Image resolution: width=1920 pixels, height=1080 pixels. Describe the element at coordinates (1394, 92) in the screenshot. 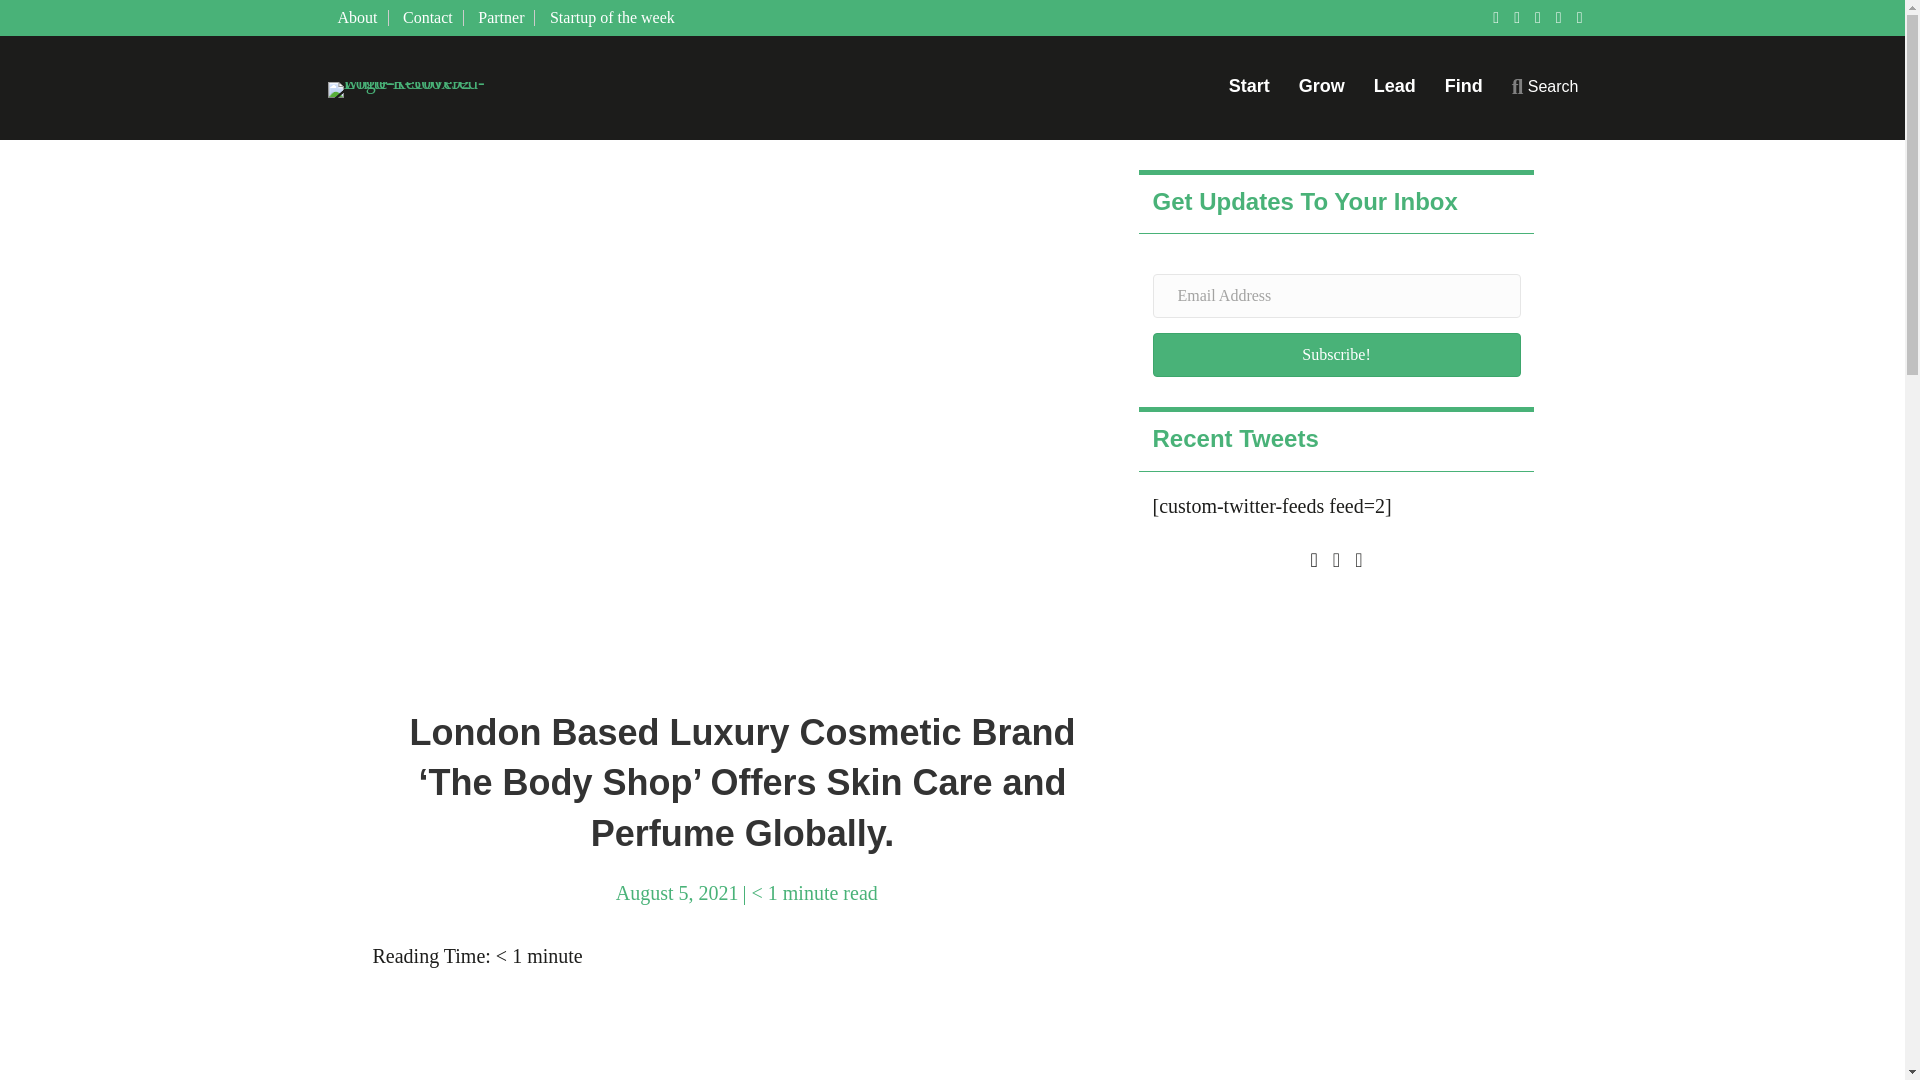

I see `Lead` at that location.